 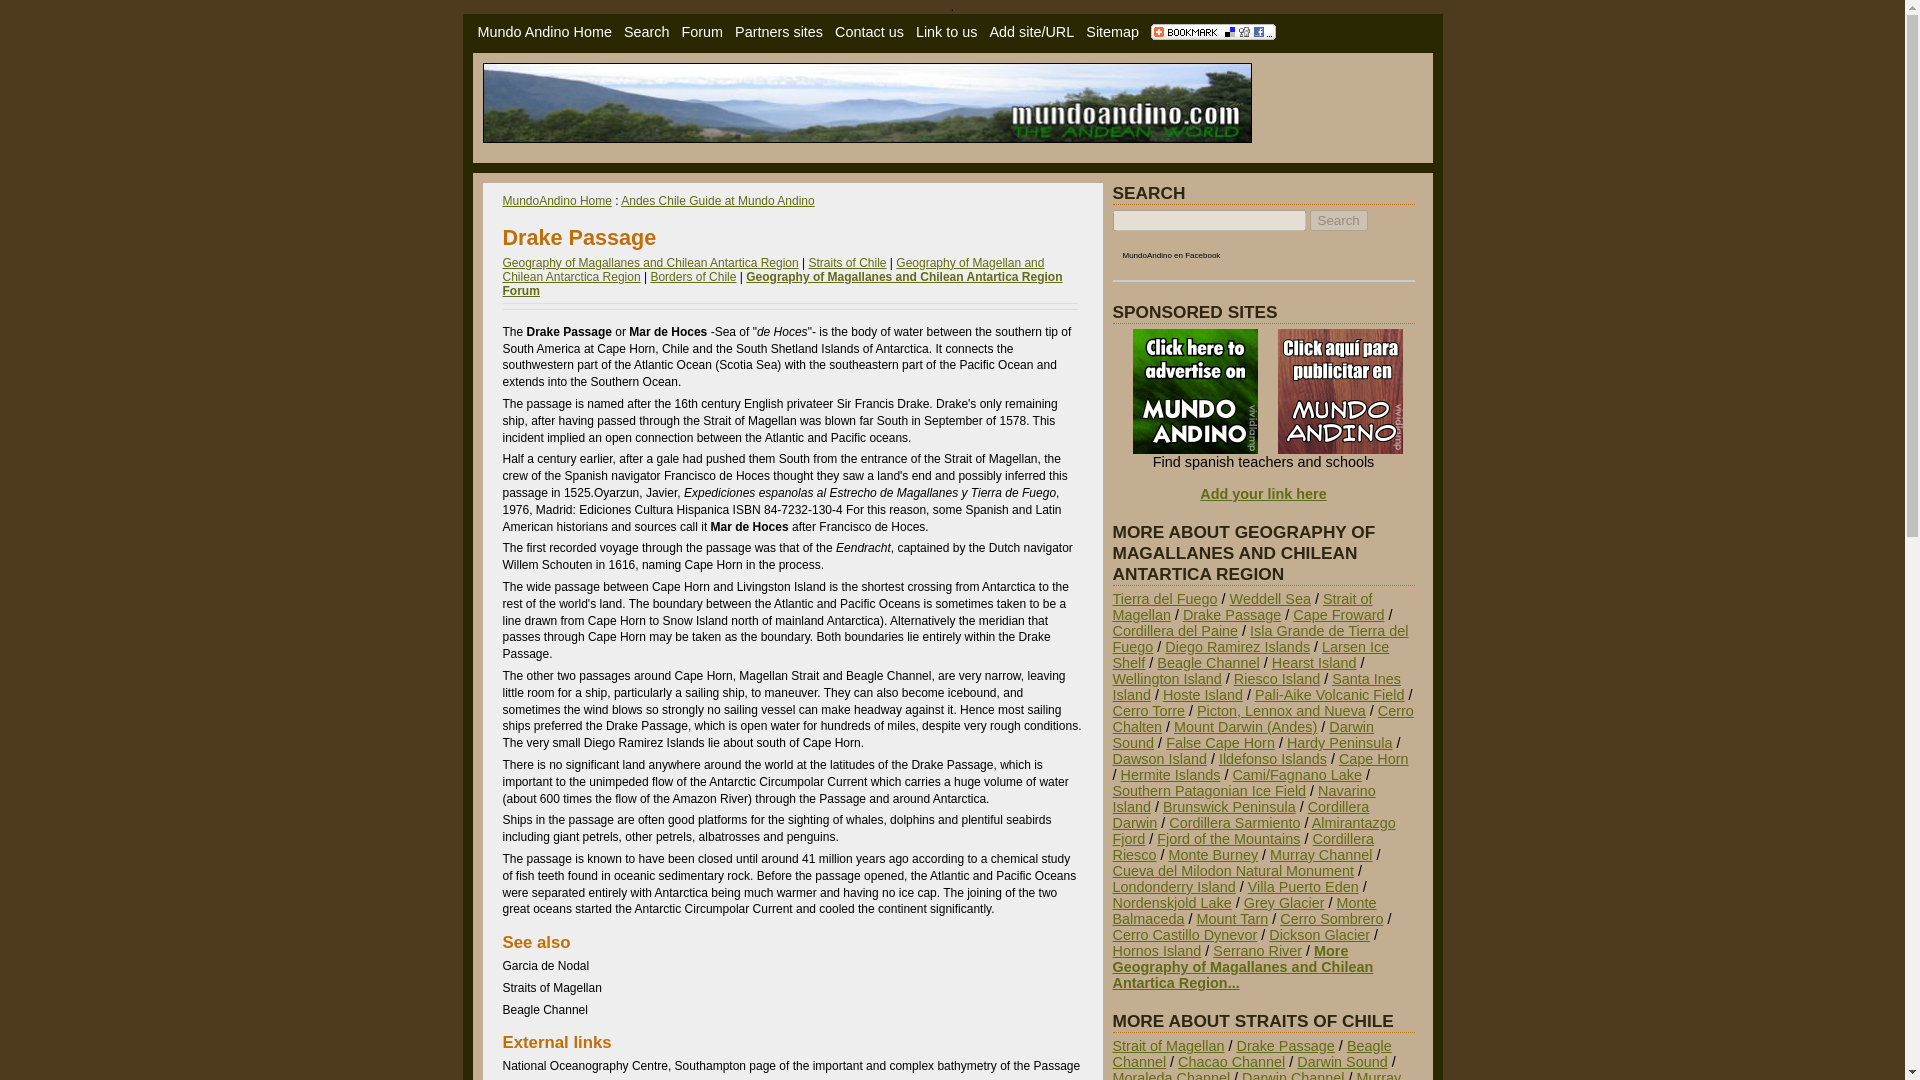 I want to click on Picton, Lennox and Nueva, so click(x=1280, y=711).